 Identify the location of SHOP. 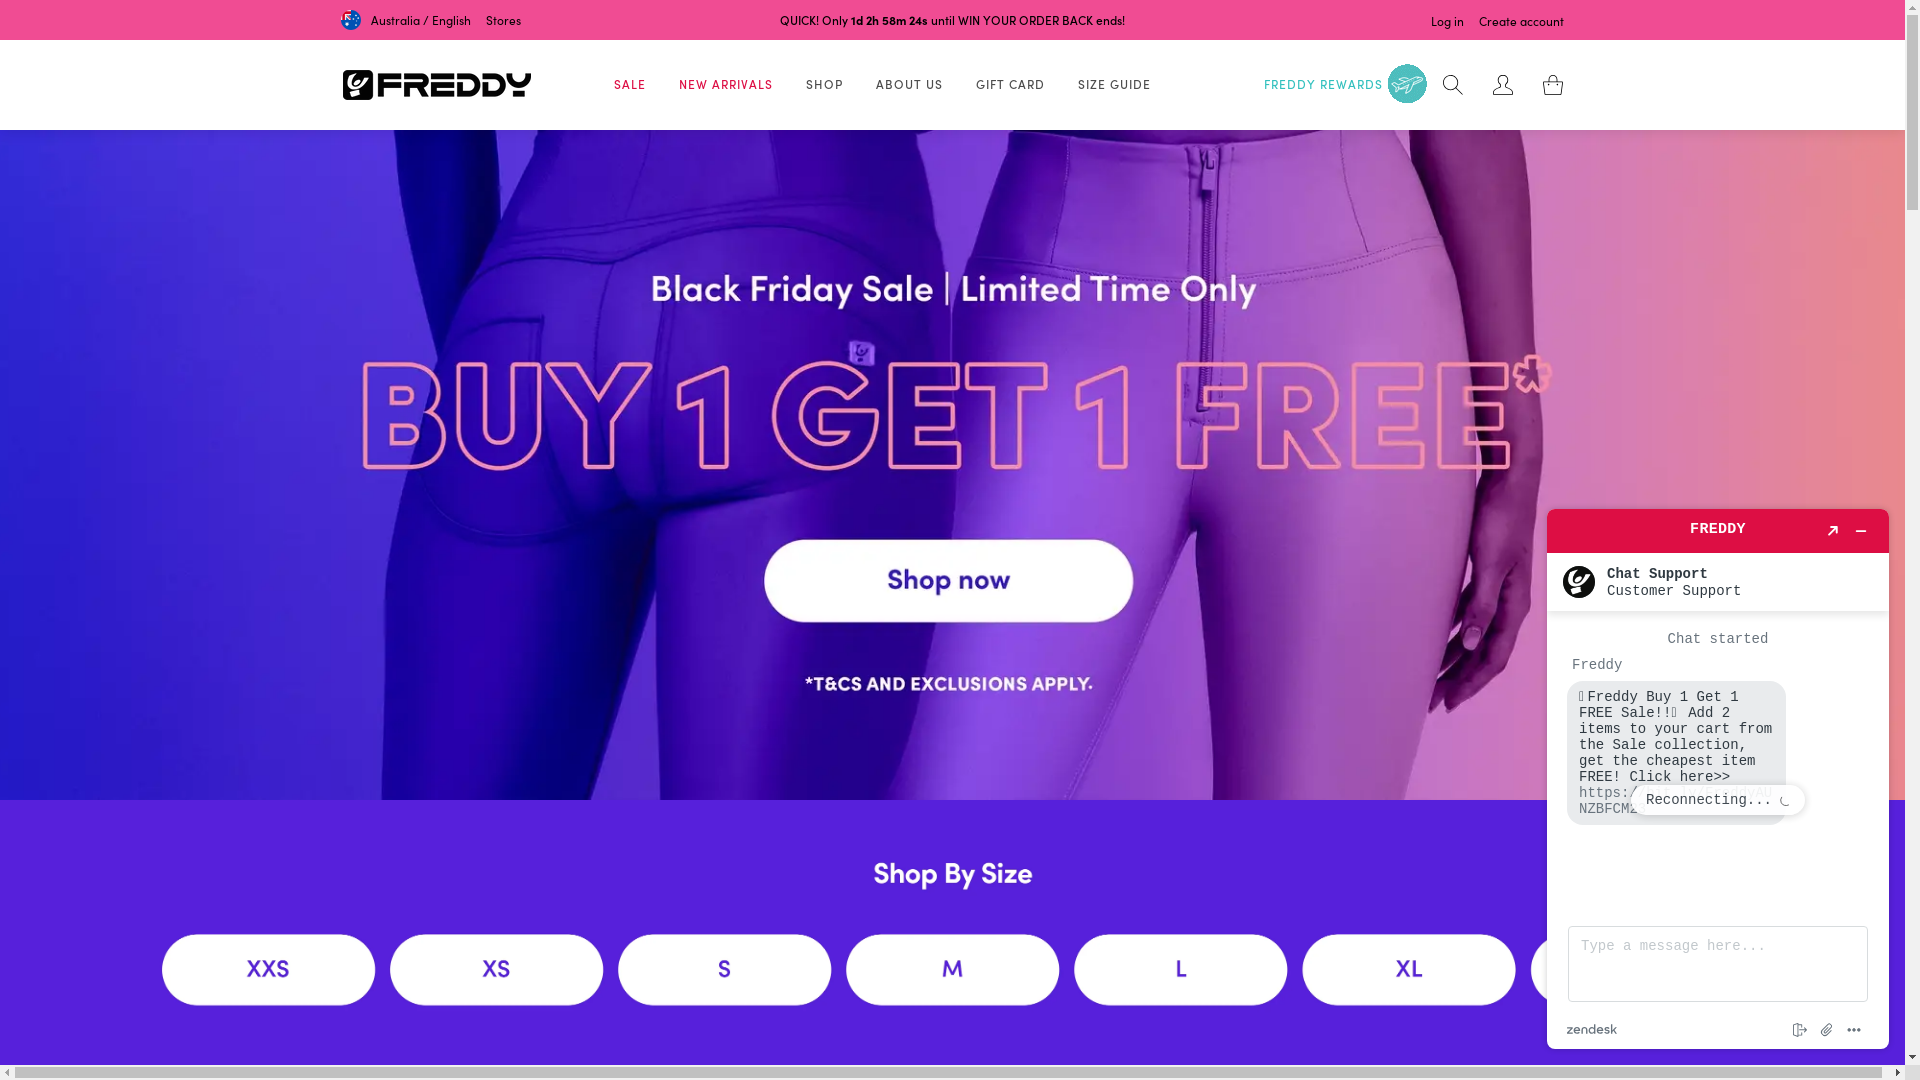
(824, 85).